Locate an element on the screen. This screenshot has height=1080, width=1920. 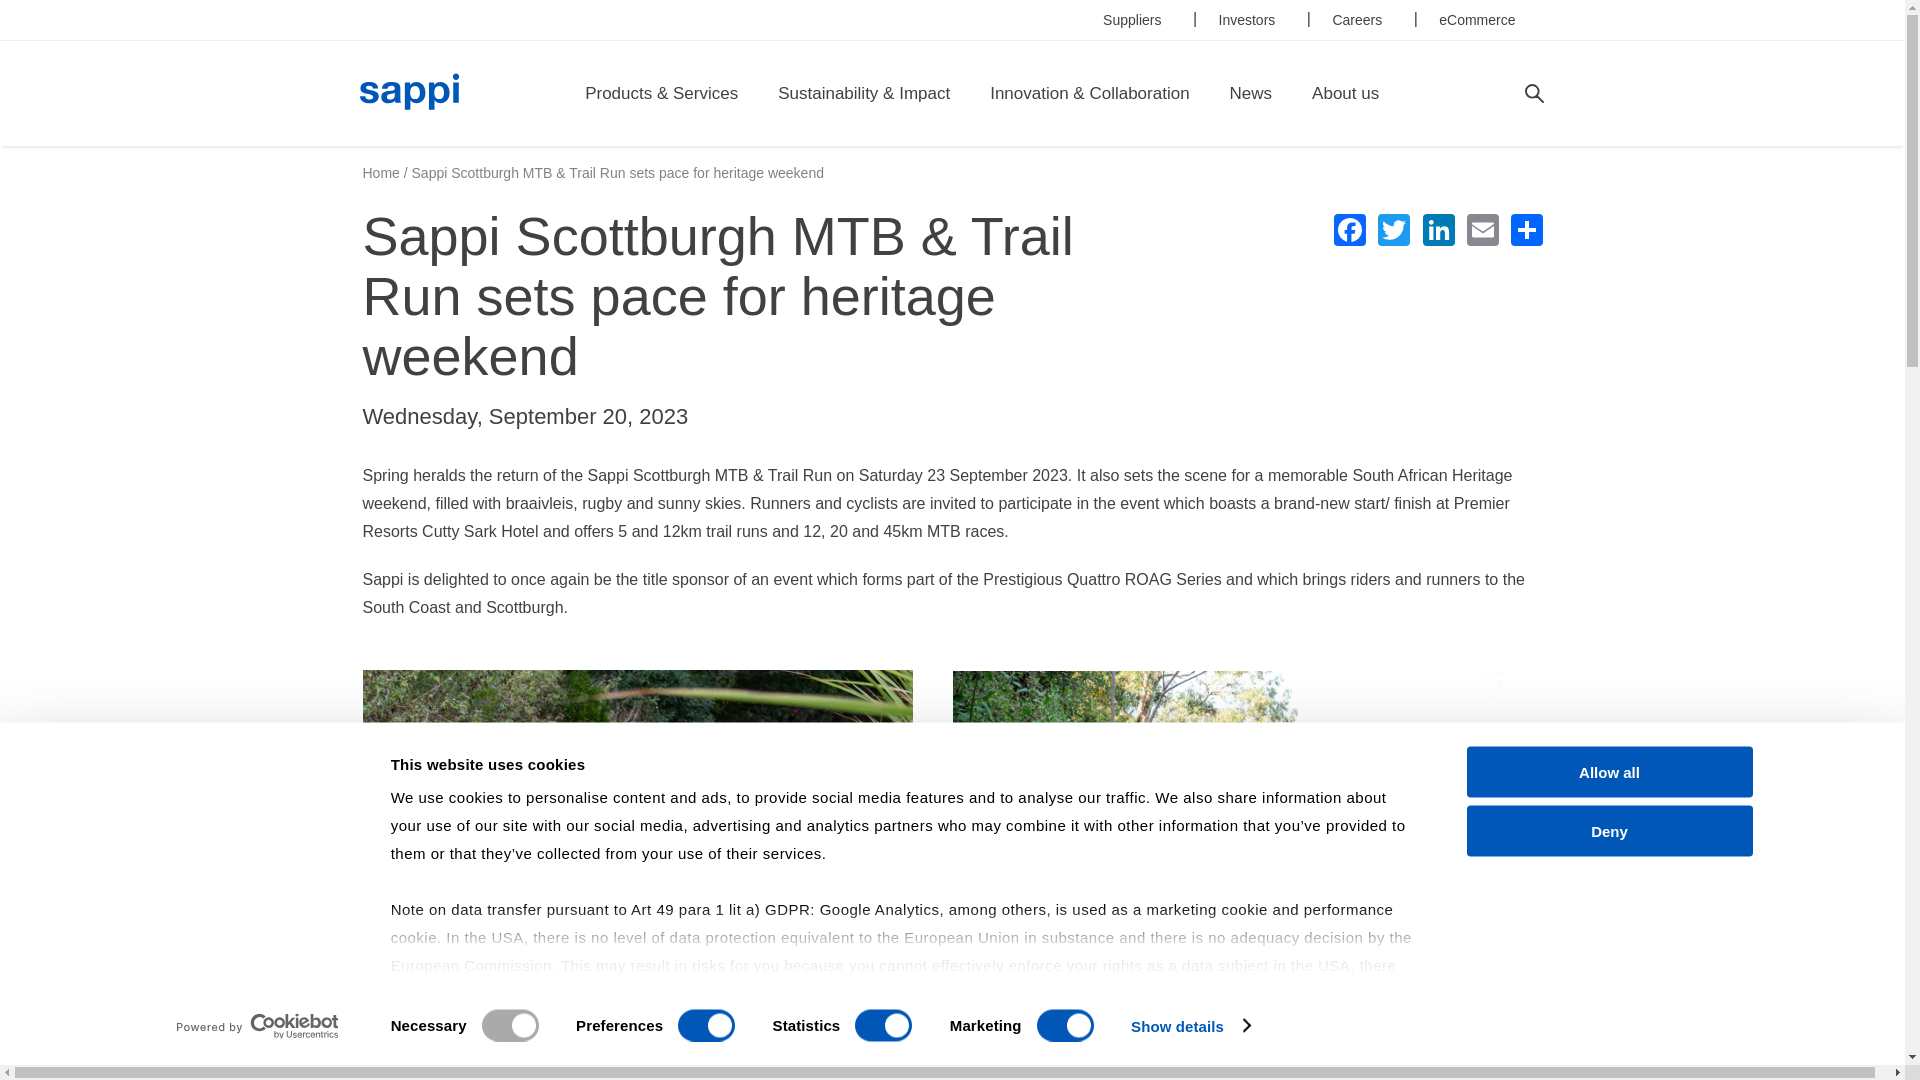
Show details is located at coordinates (1190, 1026).